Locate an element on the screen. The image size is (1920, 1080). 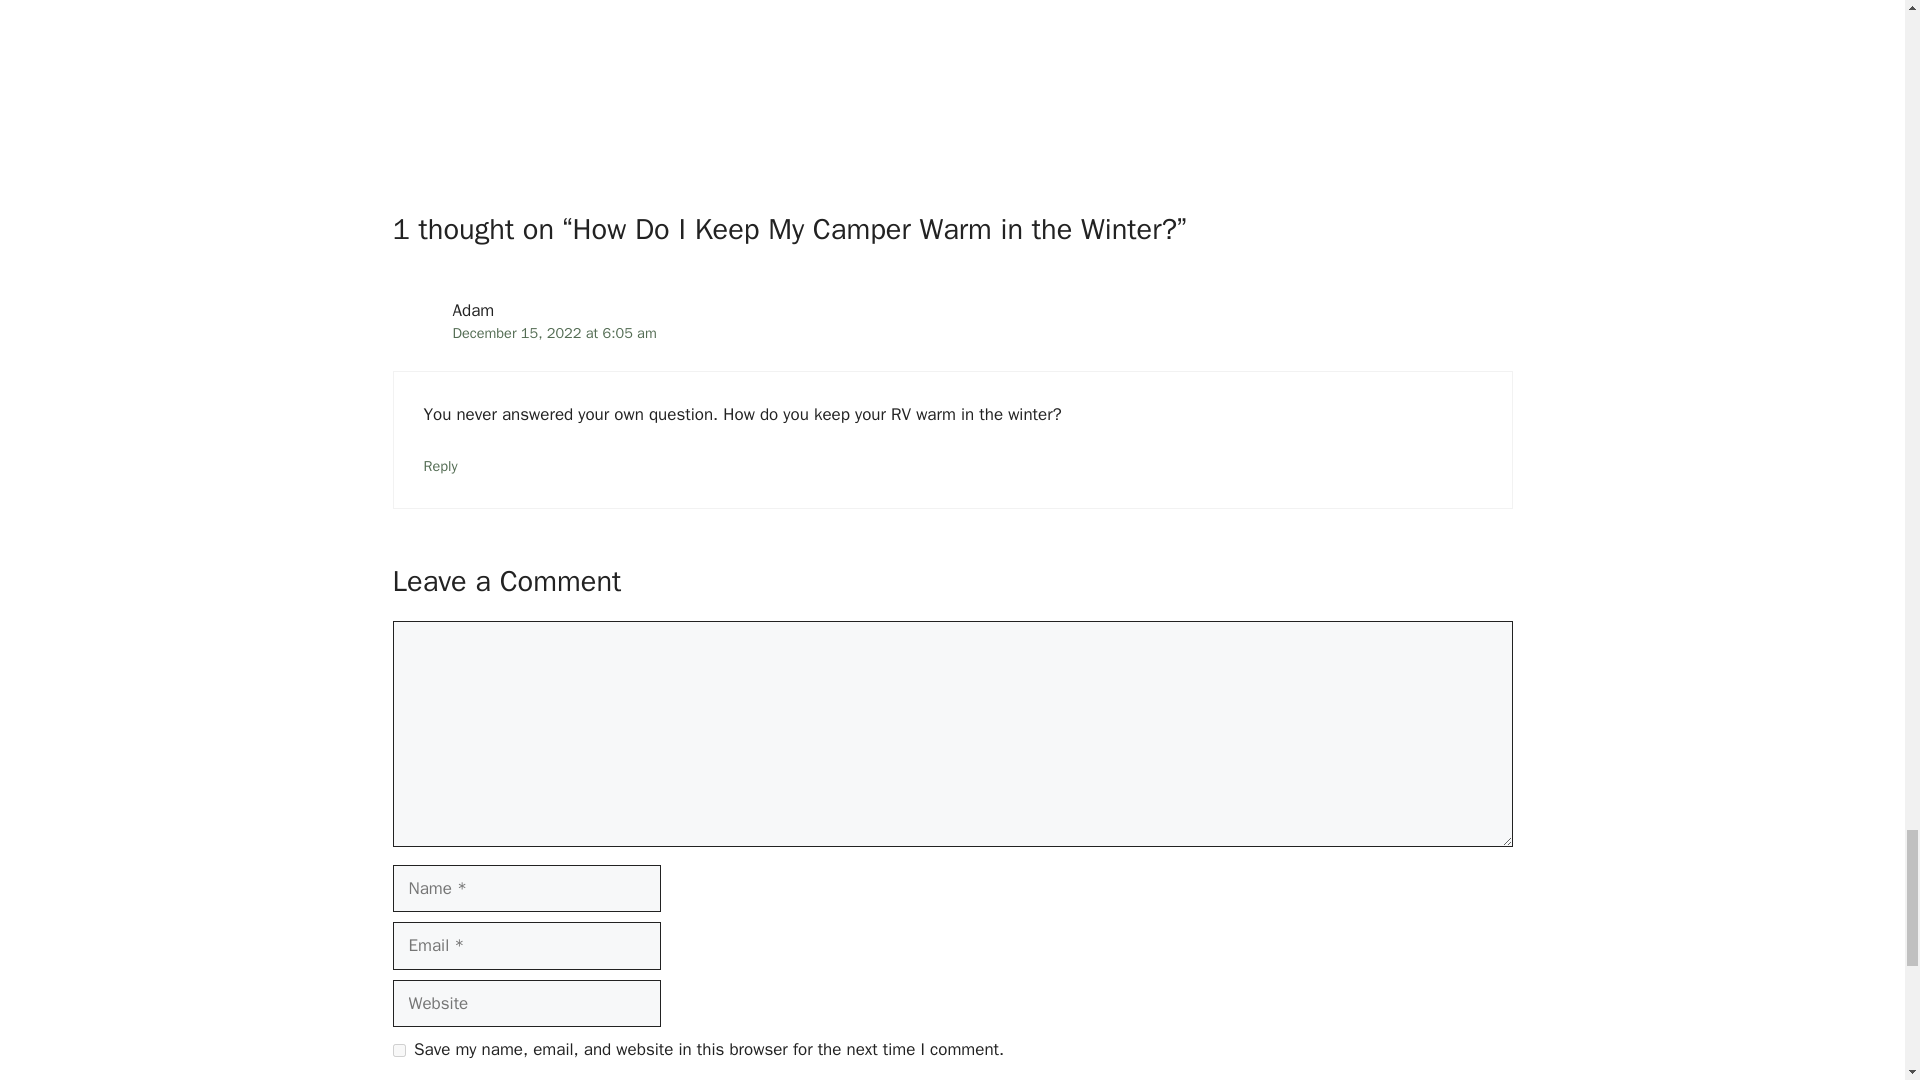
December 15, 2022 at 6:05 am is located at coordinates (554, 333).